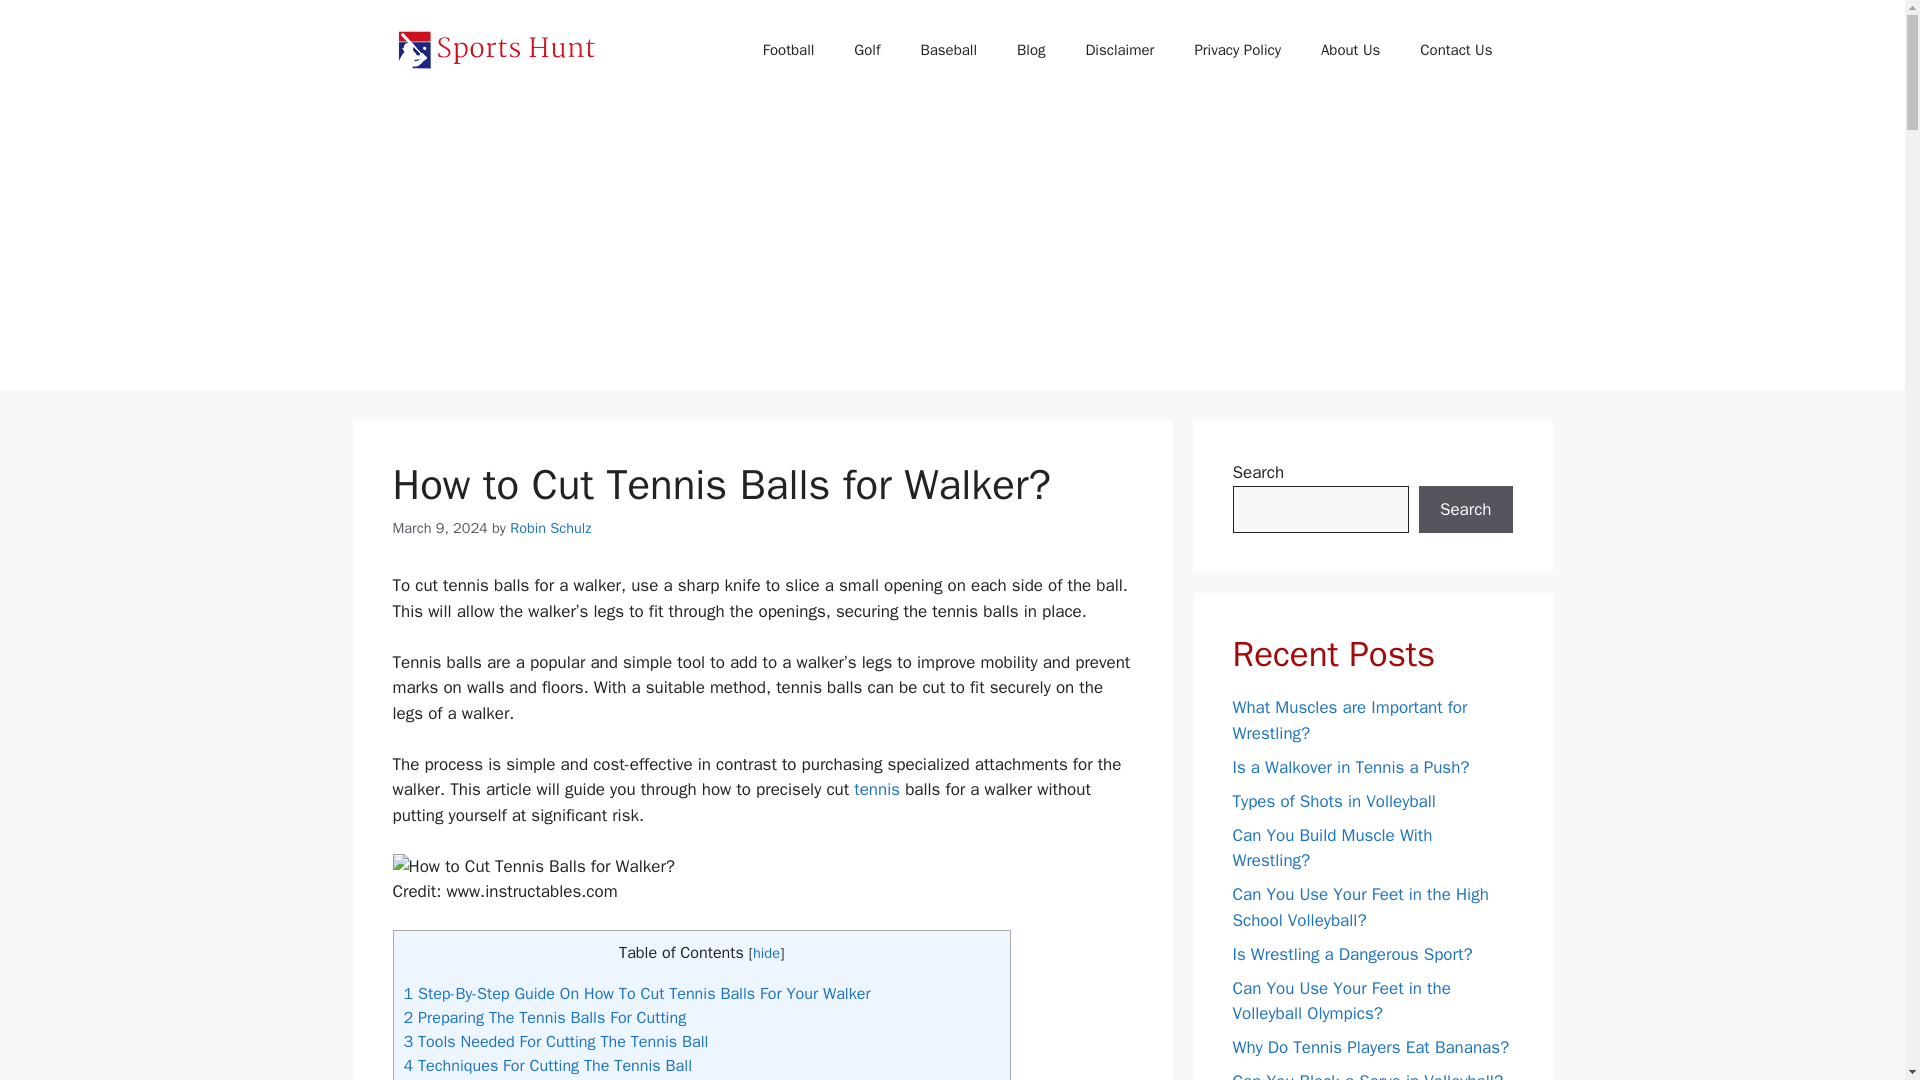 This screenshot has width=1920, height=1080. What do you see at coordinates (1030, 50) in the screenshot?
I see `Blog` at bounding box center [1030, 50].